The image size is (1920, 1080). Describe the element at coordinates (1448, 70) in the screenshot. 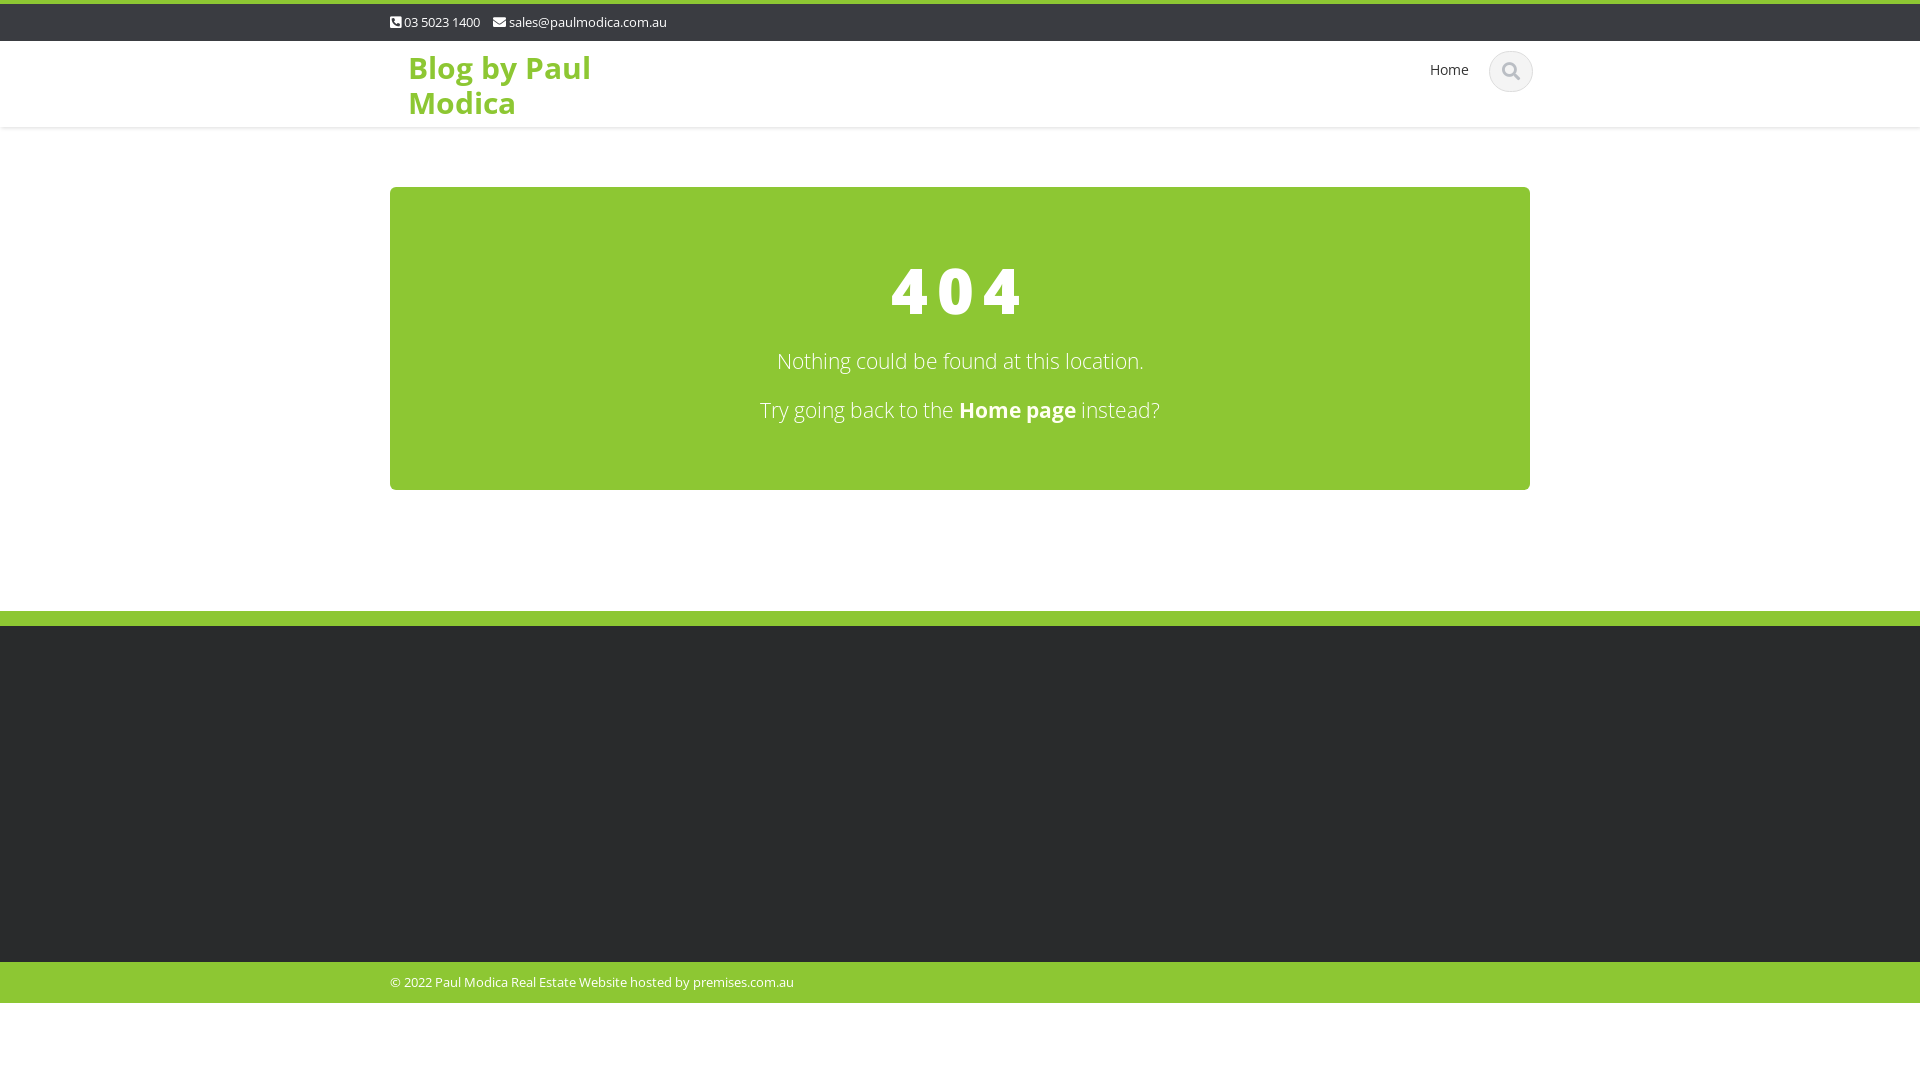

I see `Home` at that location.